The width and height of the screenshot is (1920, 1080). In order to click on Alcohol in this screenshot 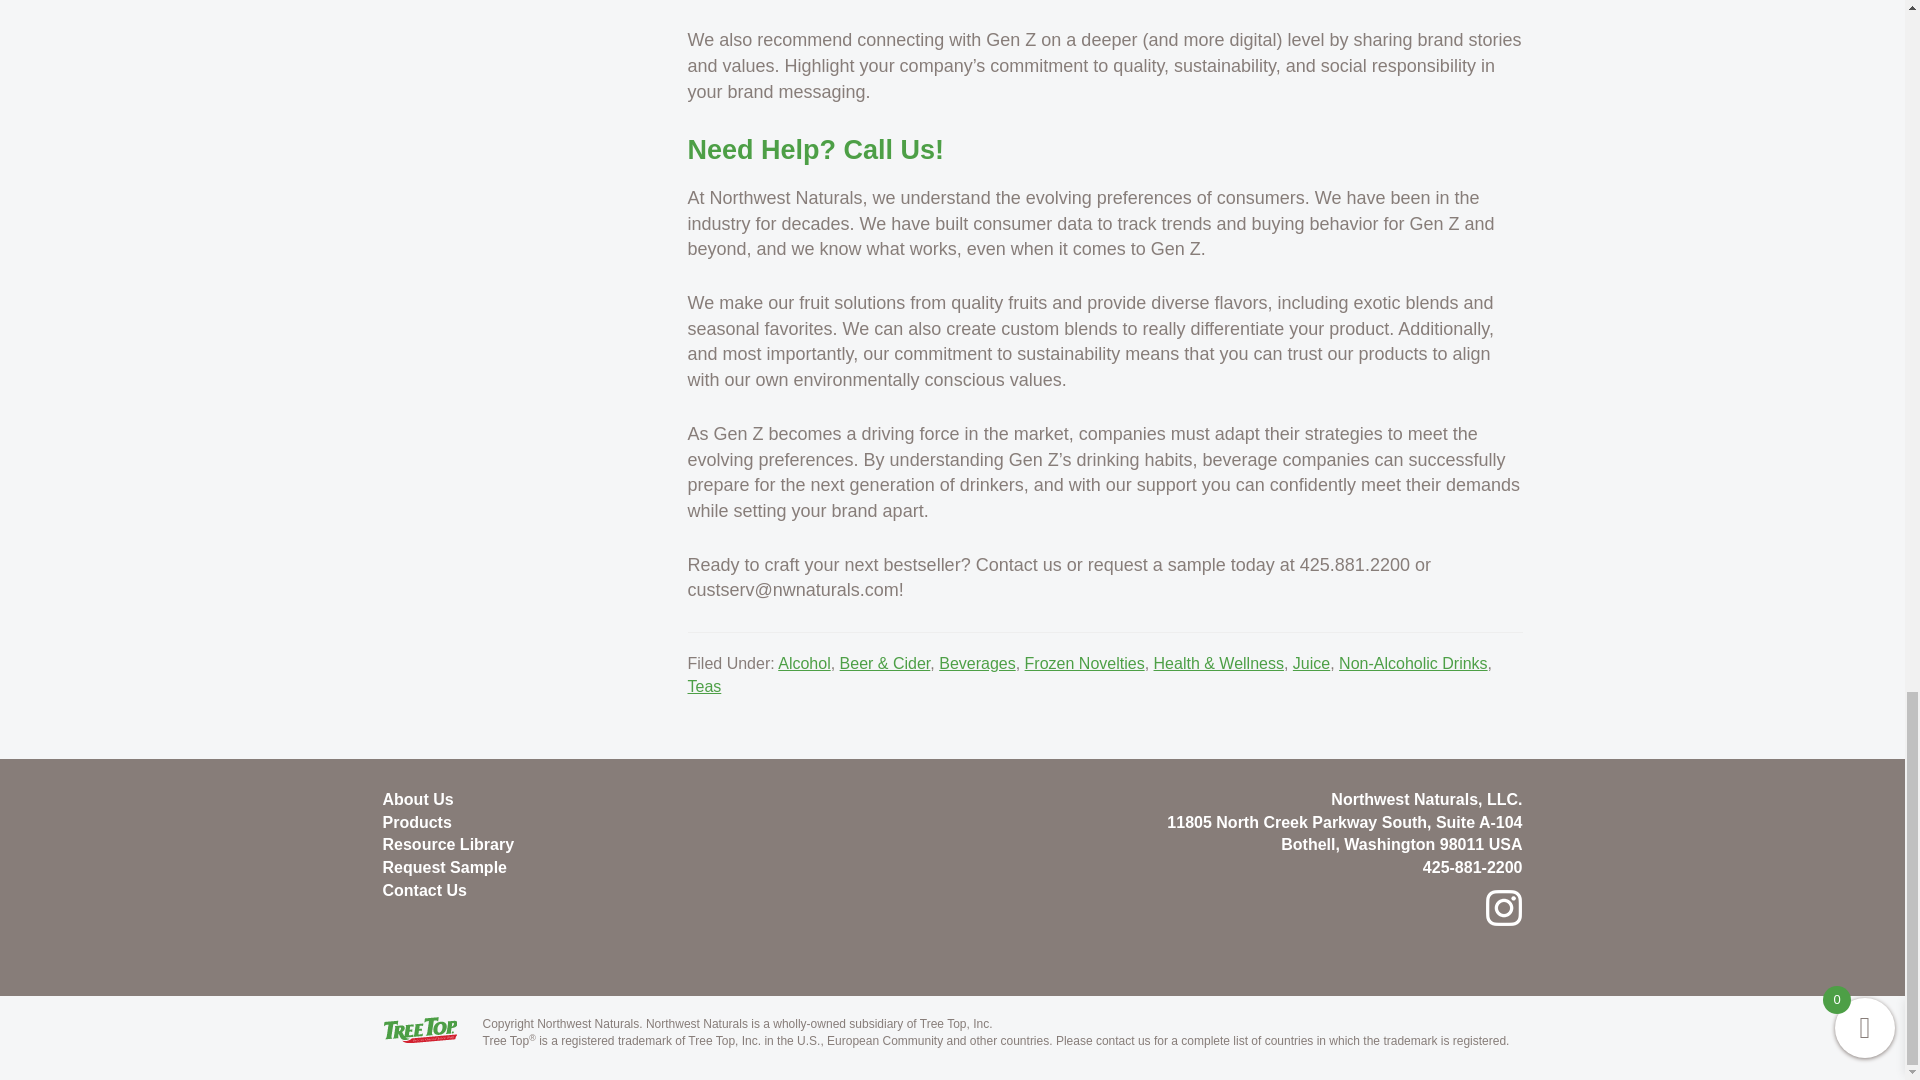, I will do `click(803, 662)`.